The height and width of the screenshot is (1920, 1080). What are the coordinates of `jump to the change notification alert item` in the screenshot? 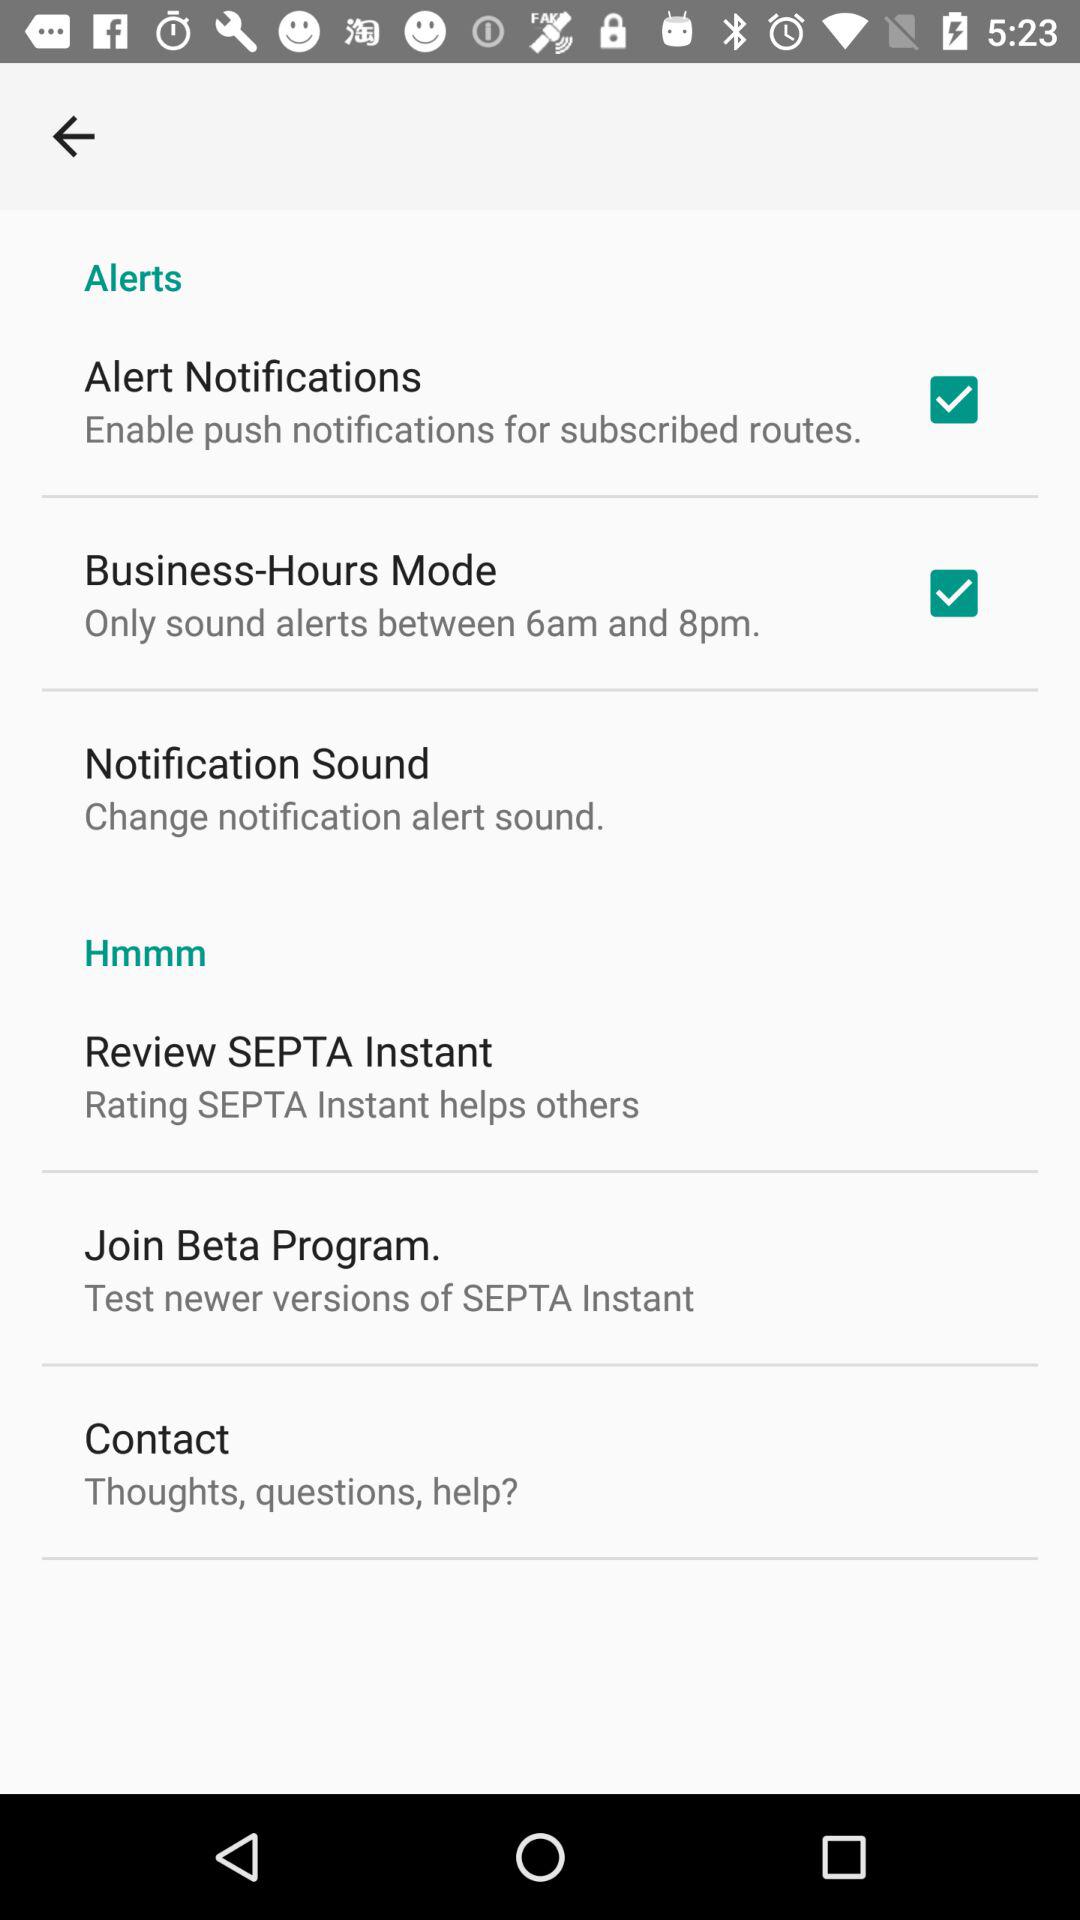 It's located at (344, 815).